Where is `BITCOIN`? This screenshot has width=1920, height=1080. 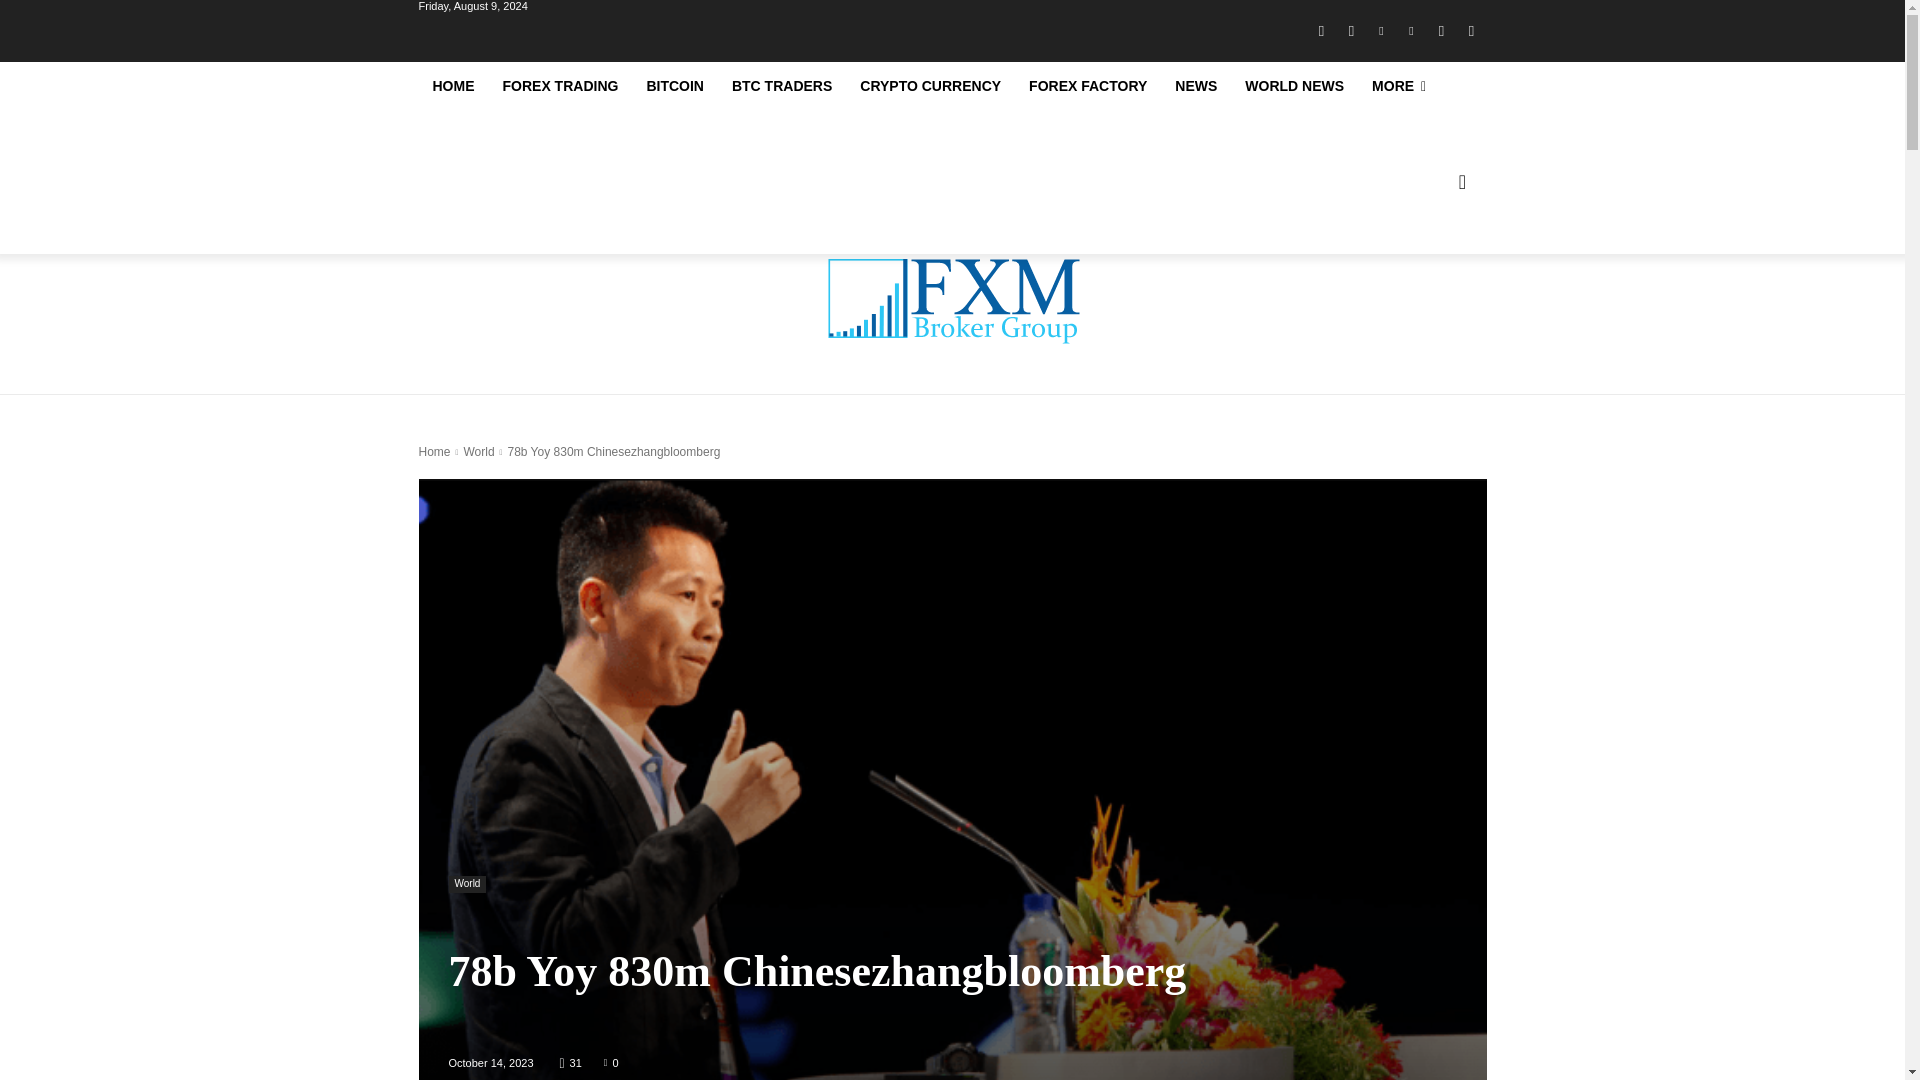
BITCOIN is located at coordinates (674, 86).